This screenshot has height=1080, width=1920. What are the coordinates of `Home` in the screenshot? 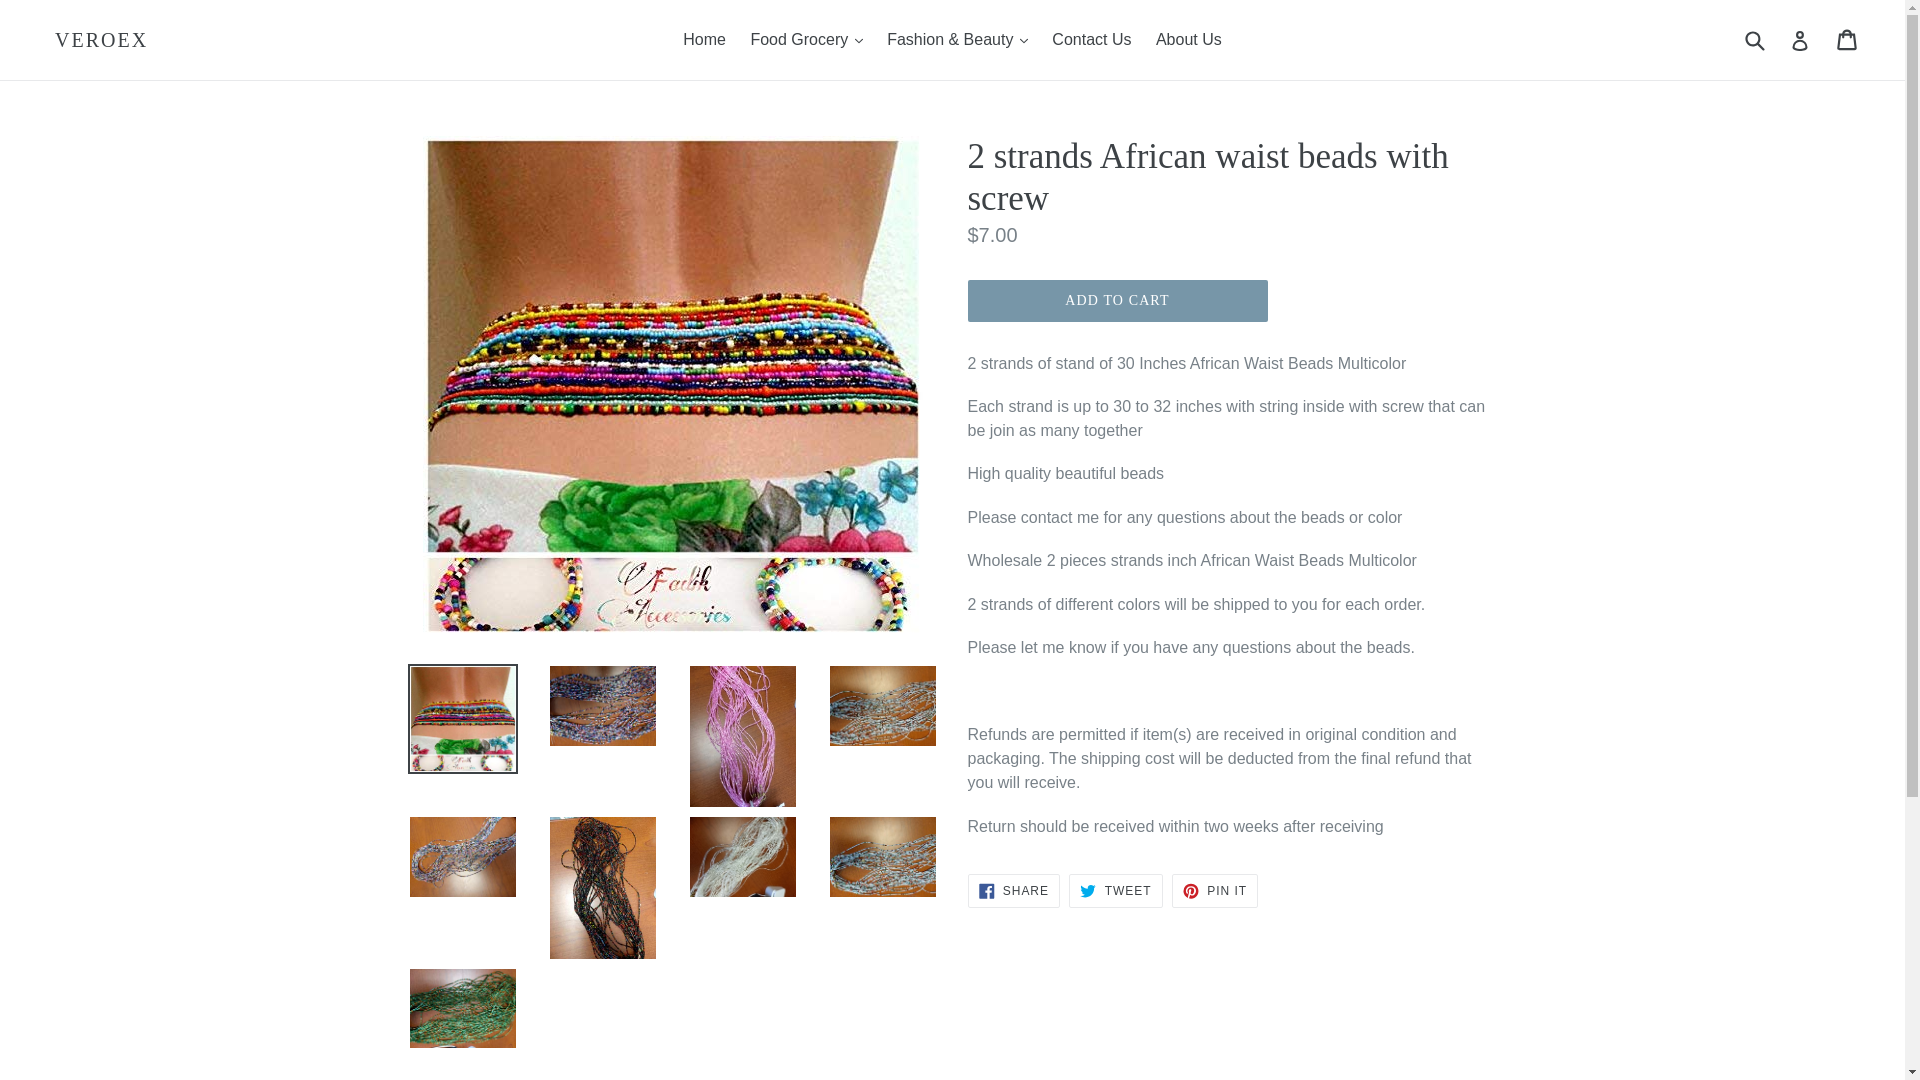 It's located at (704, 40).